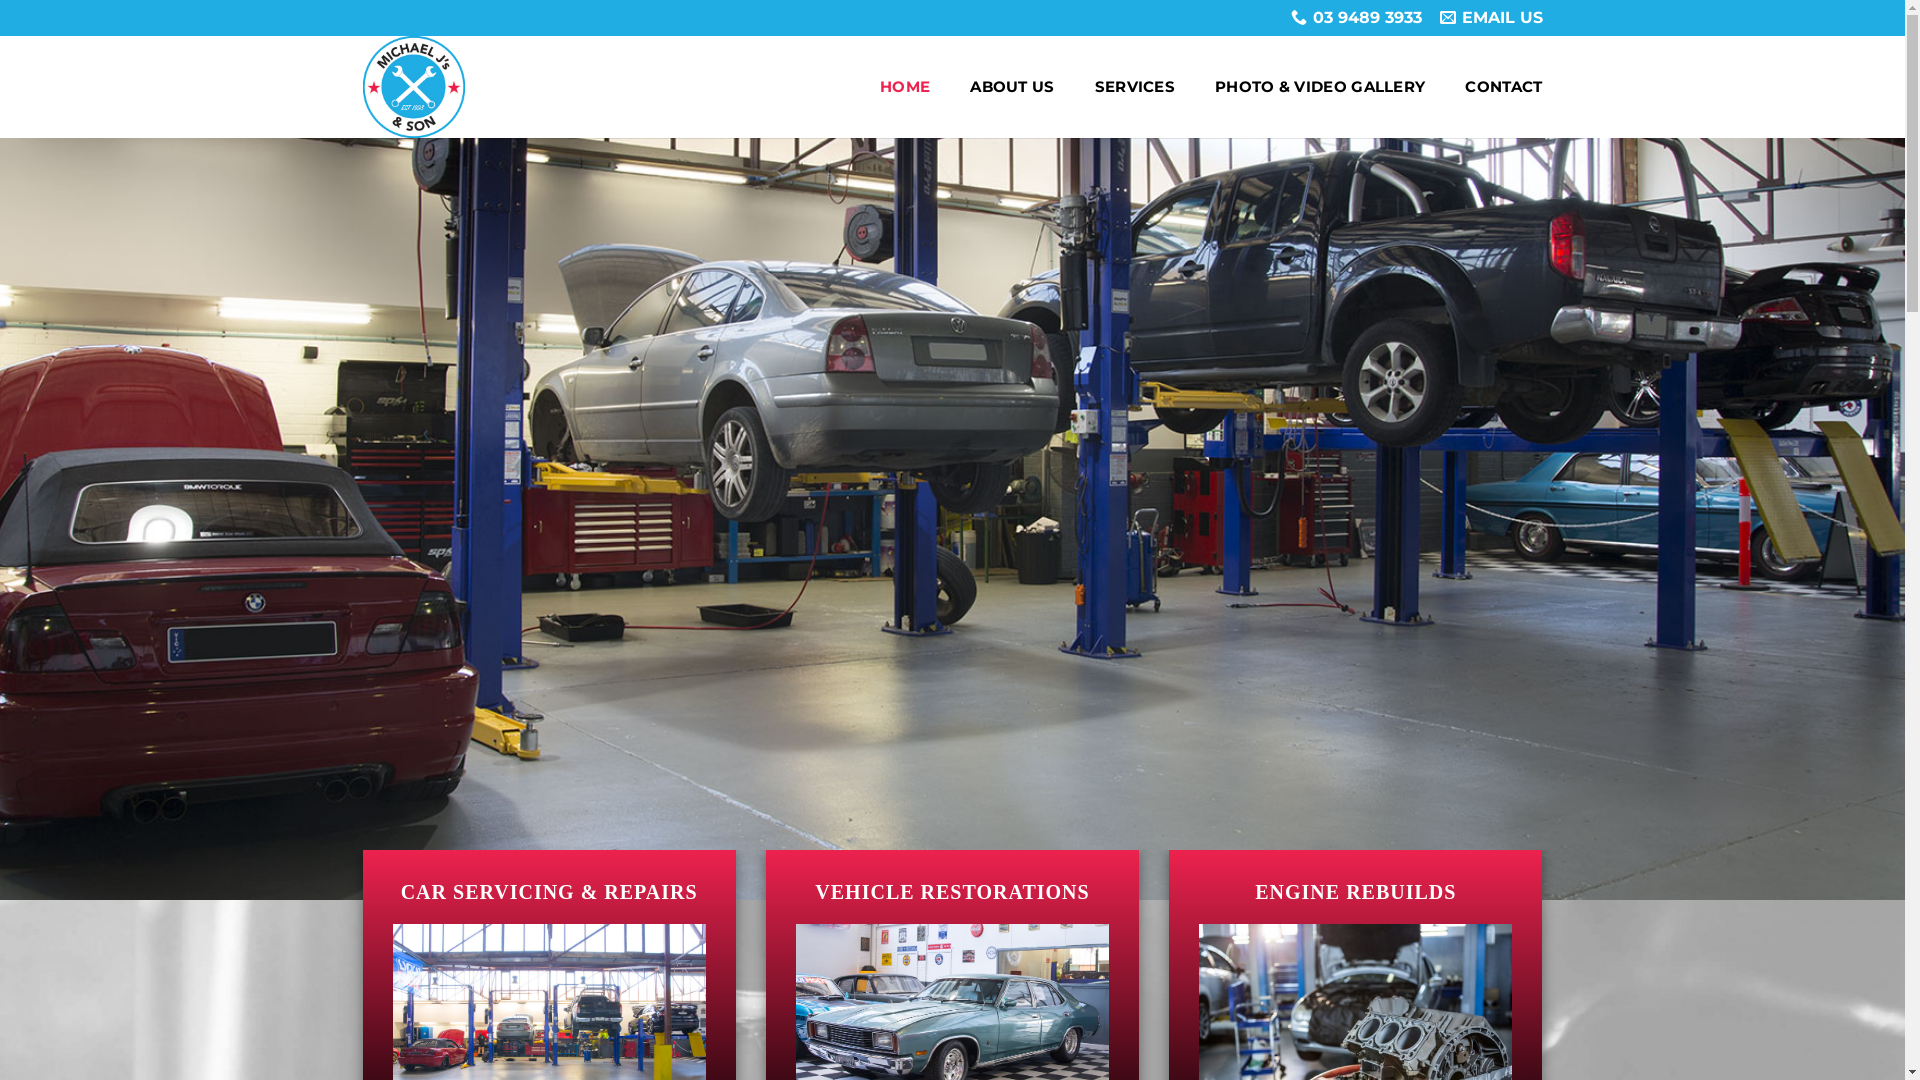 This screenshot has width=1920, height=1080. Describe the element at coordinates (488, 87) in the screenshot. I see `Michael J & Sons` at that location.